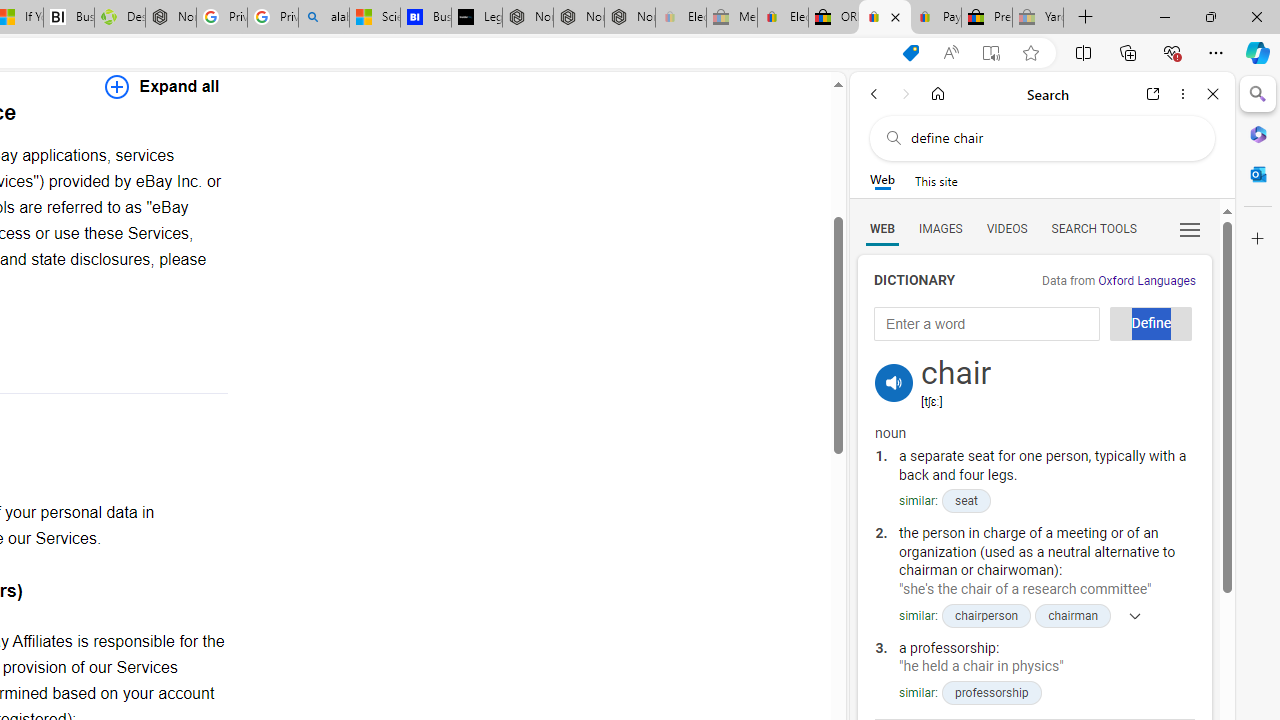  Describe the element at coordinates (1129, 615) in the screenshot. I see `Show more` at that location.